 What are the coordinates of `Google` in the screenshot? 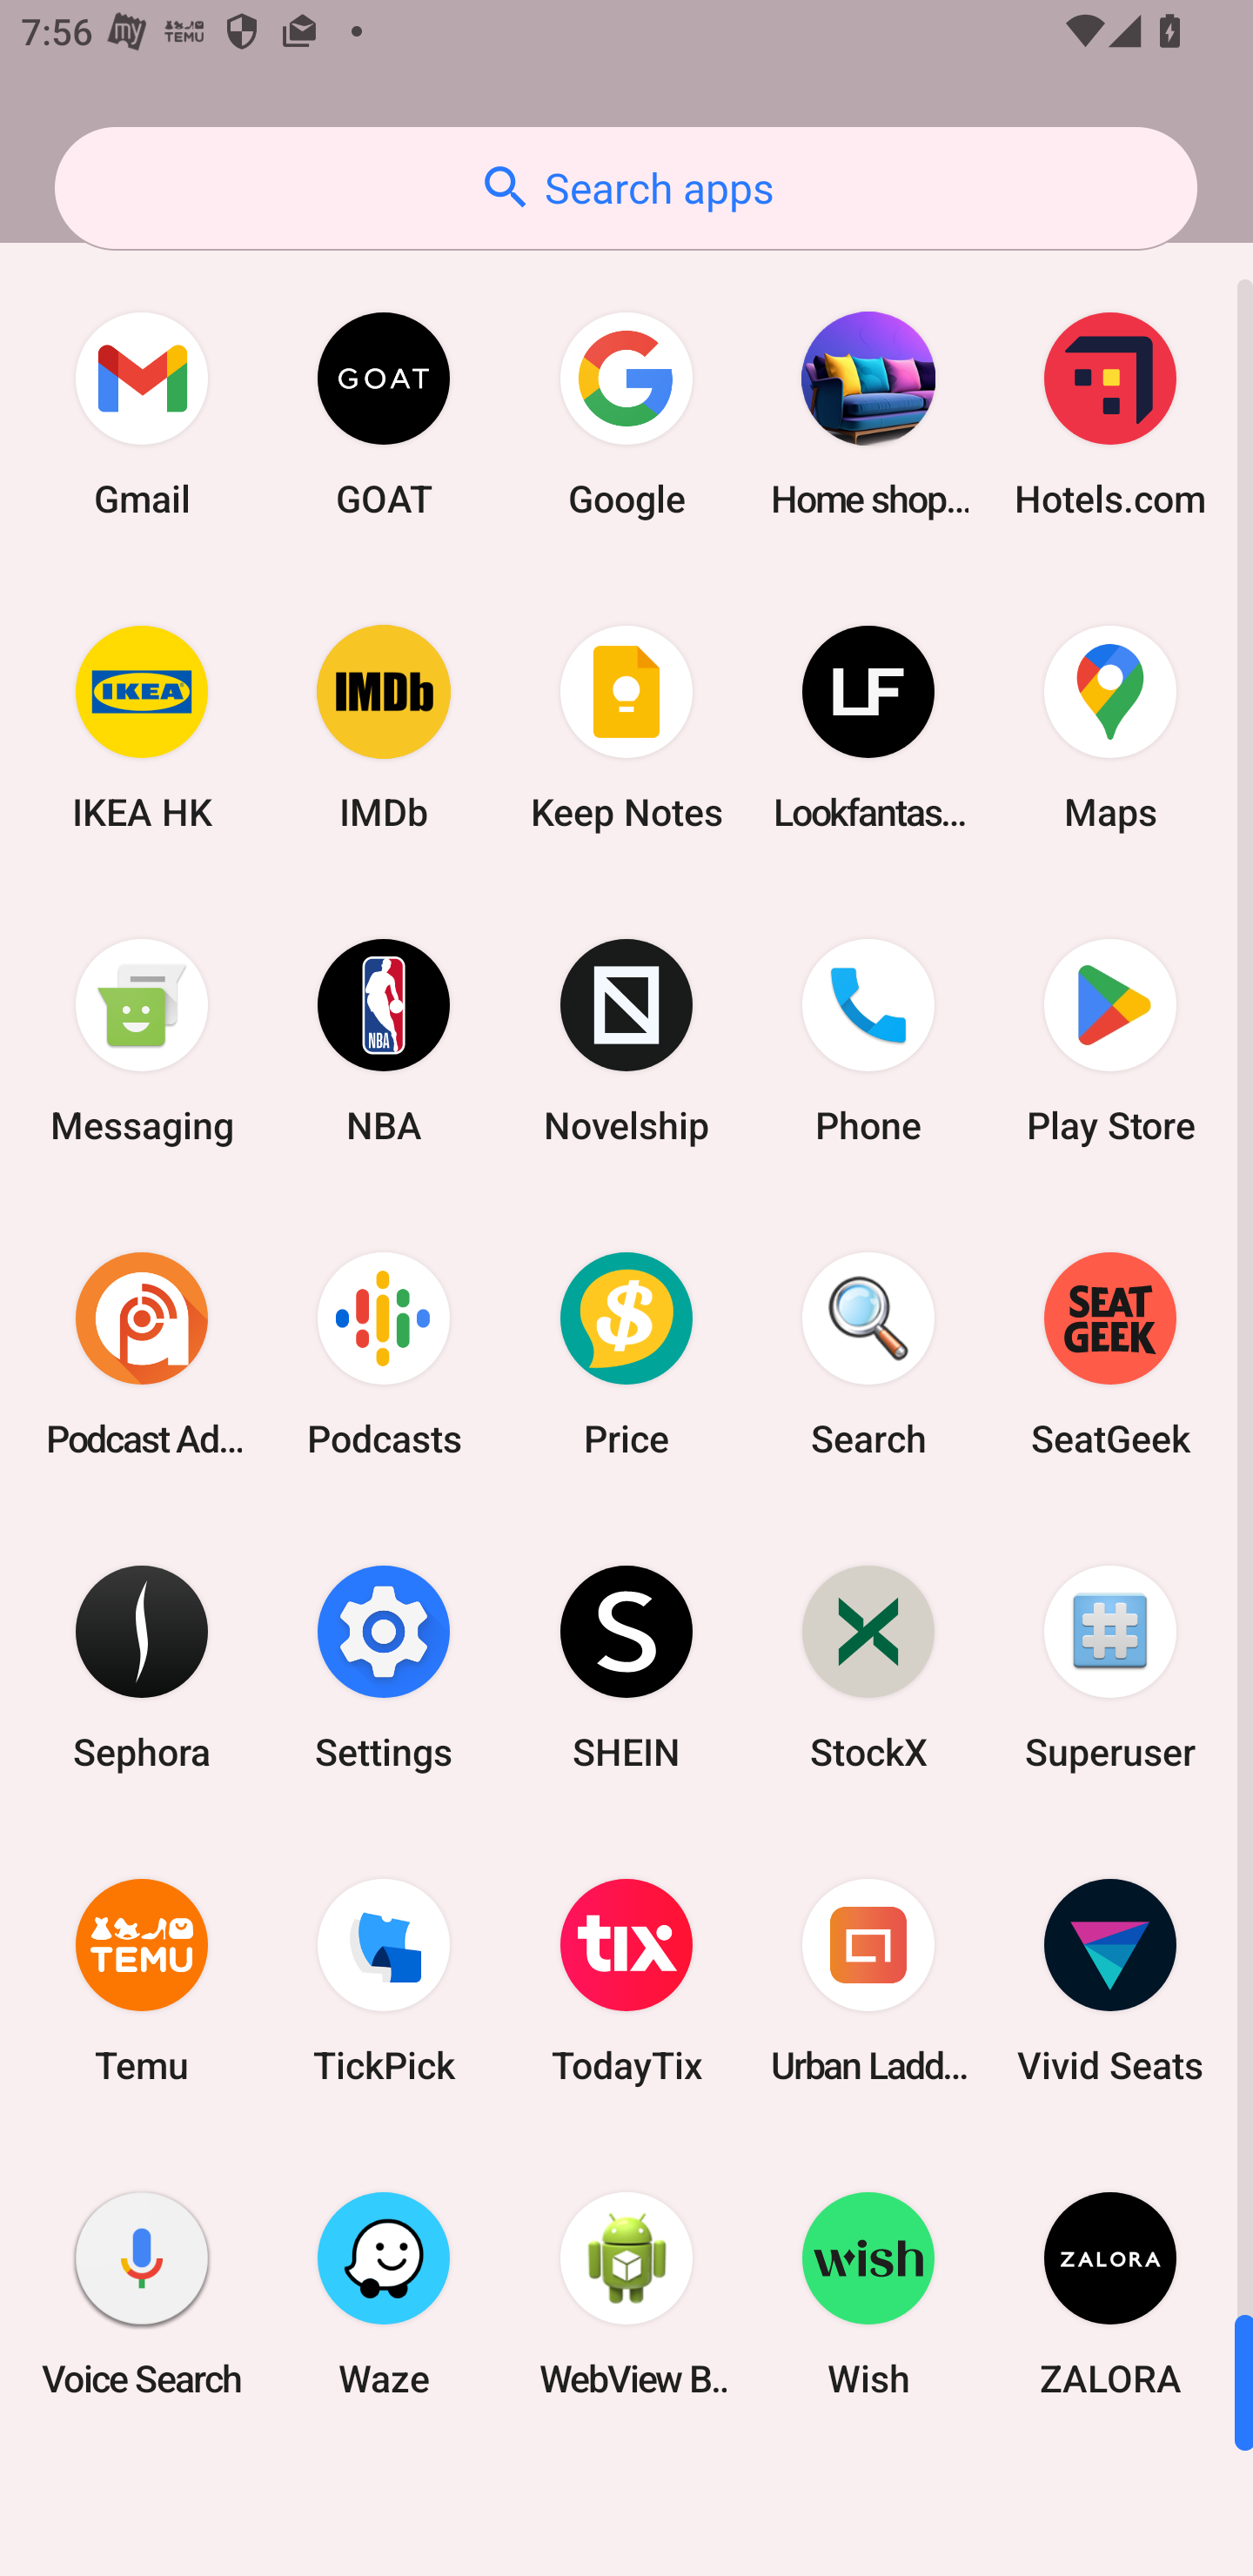 It's located at (626, 414).